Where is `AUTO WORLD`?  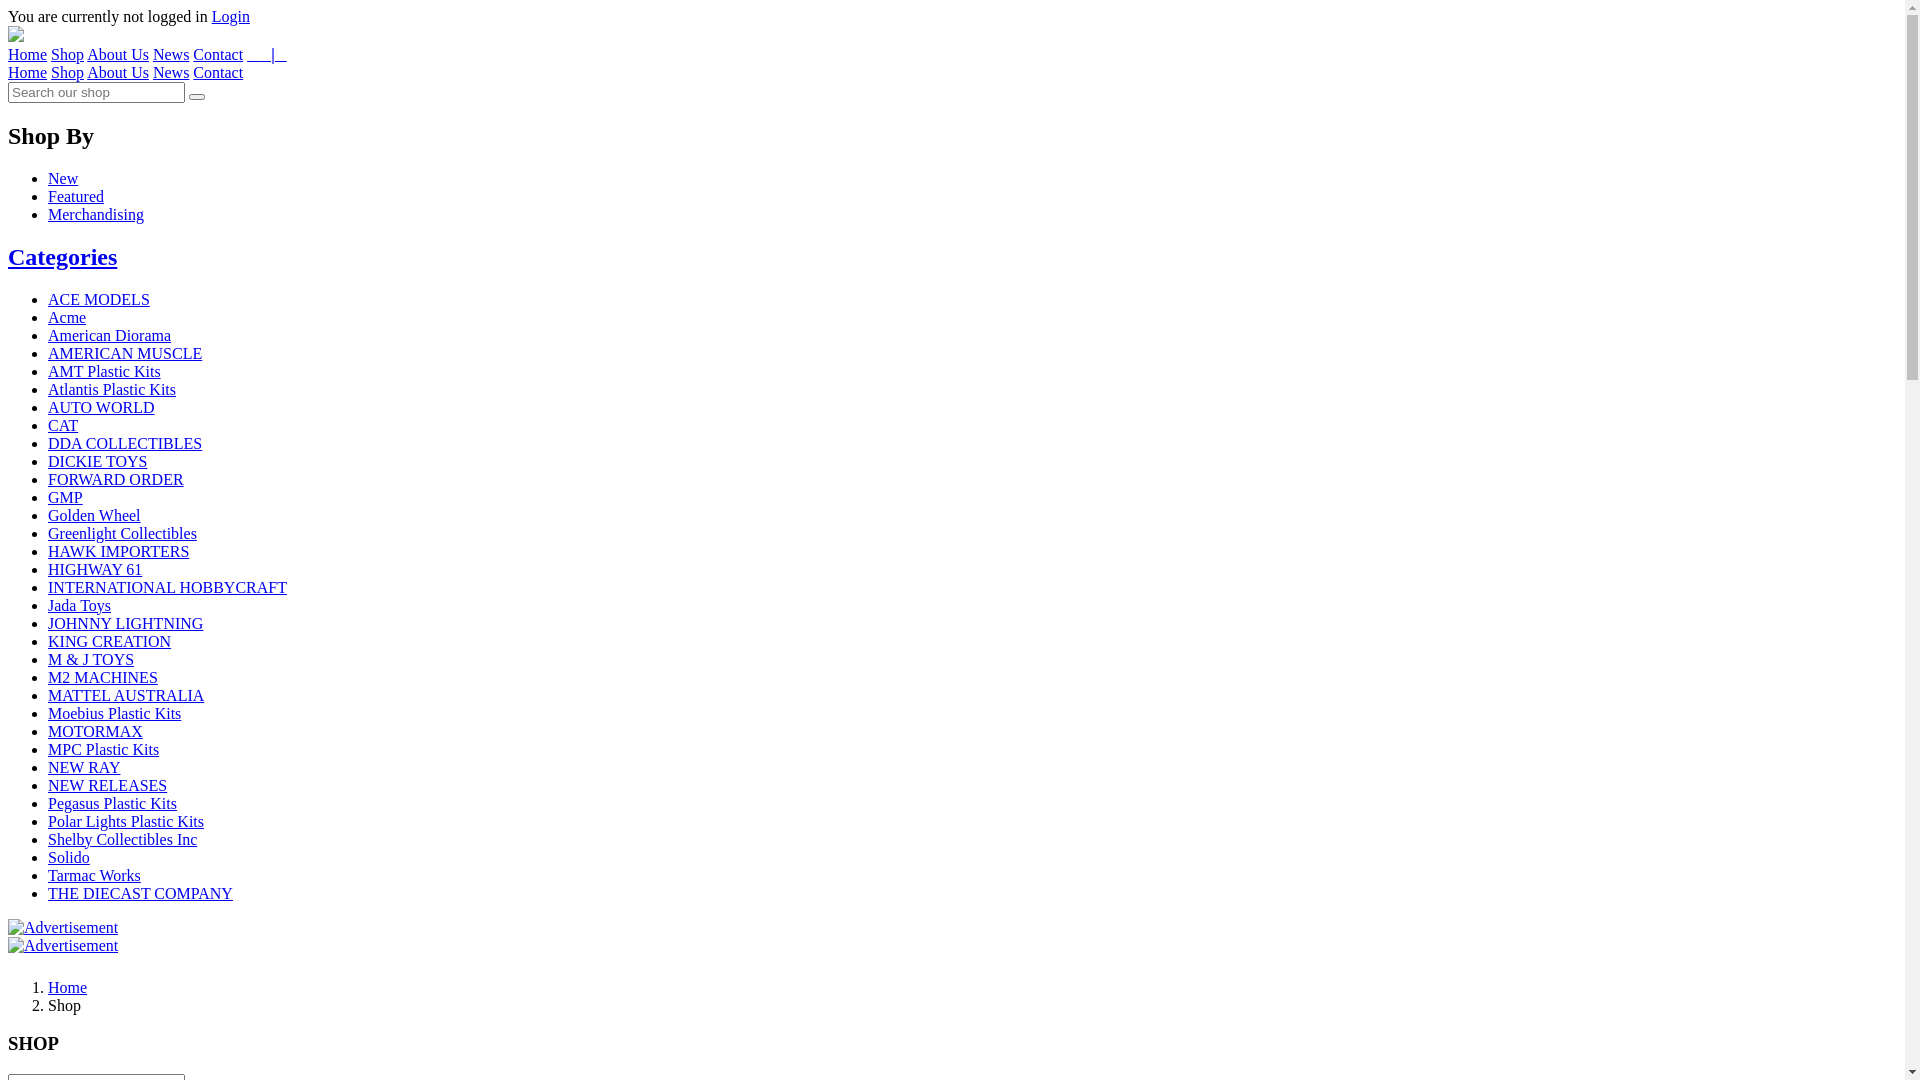 AUTO WORLD is located at coordinates (102, 408).